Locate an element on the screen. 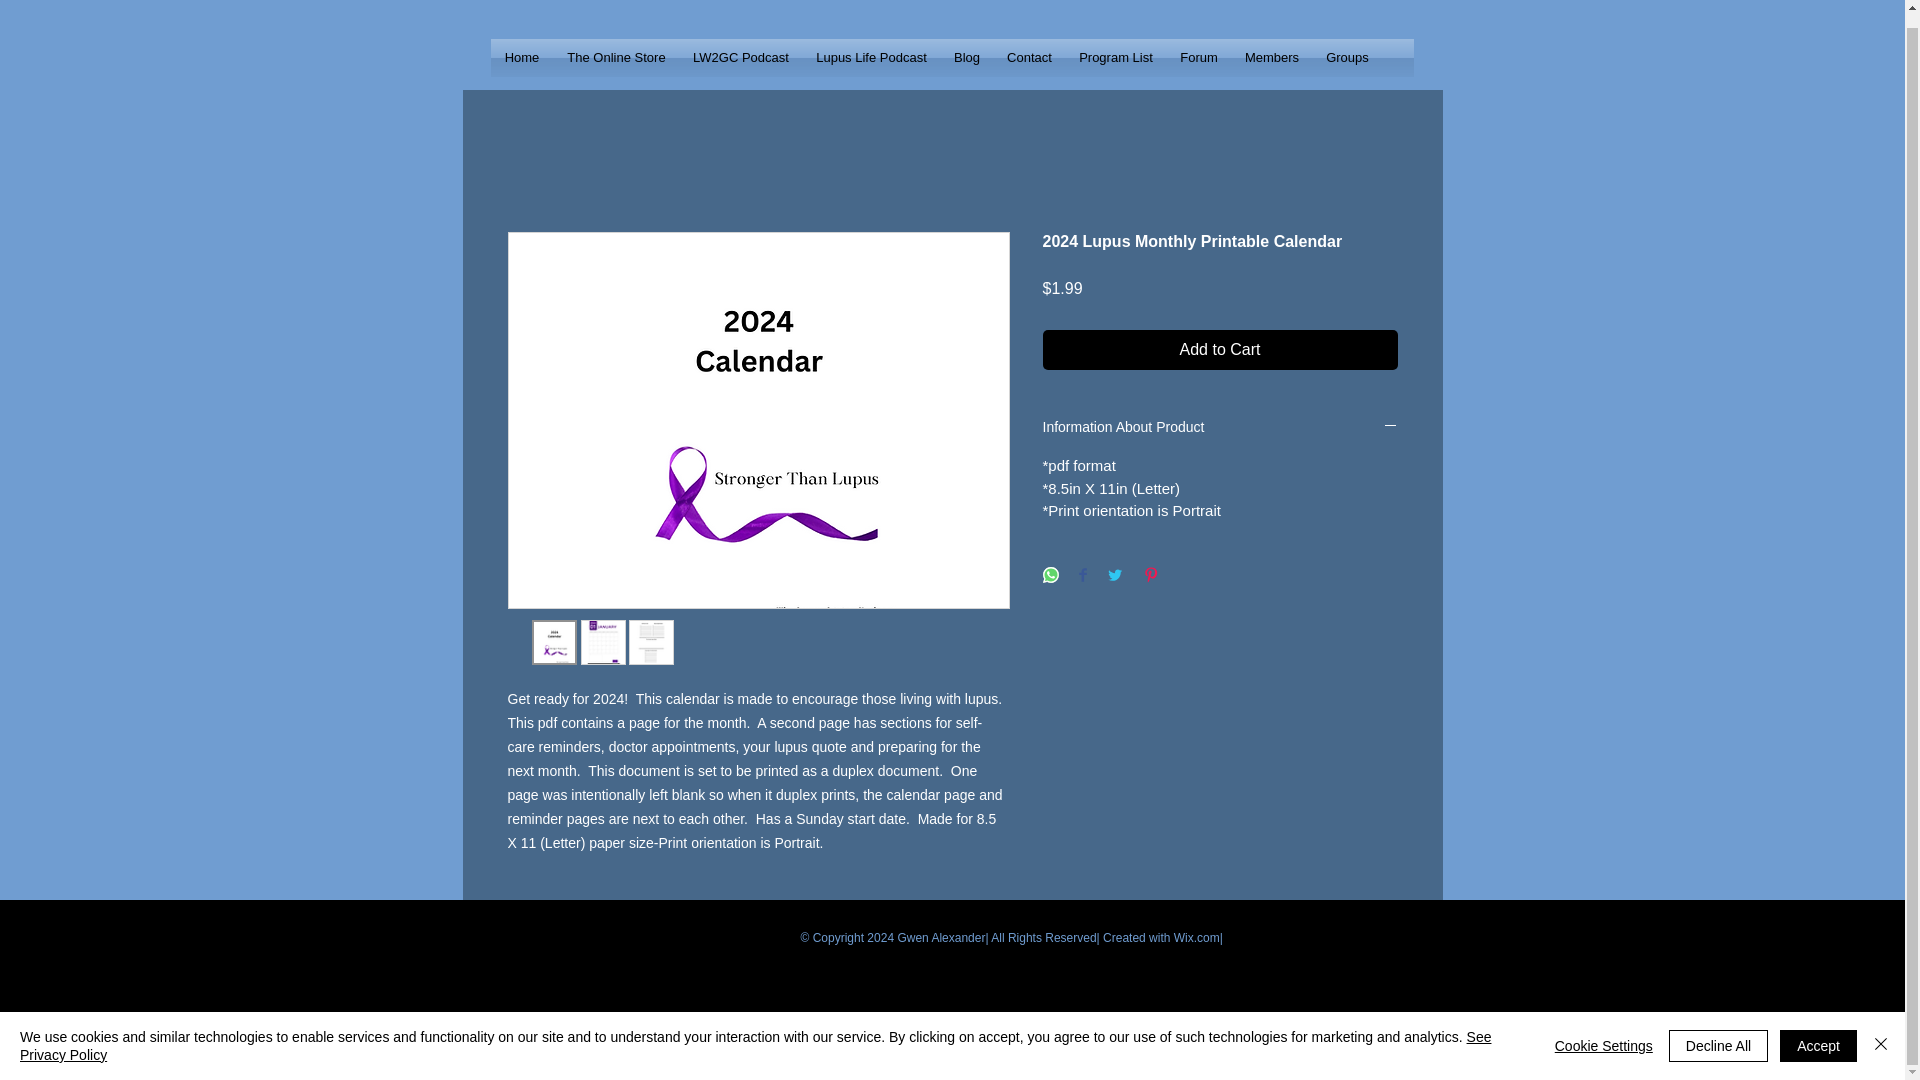  Lupus Life Podcast is located at coordinates (871, 57).